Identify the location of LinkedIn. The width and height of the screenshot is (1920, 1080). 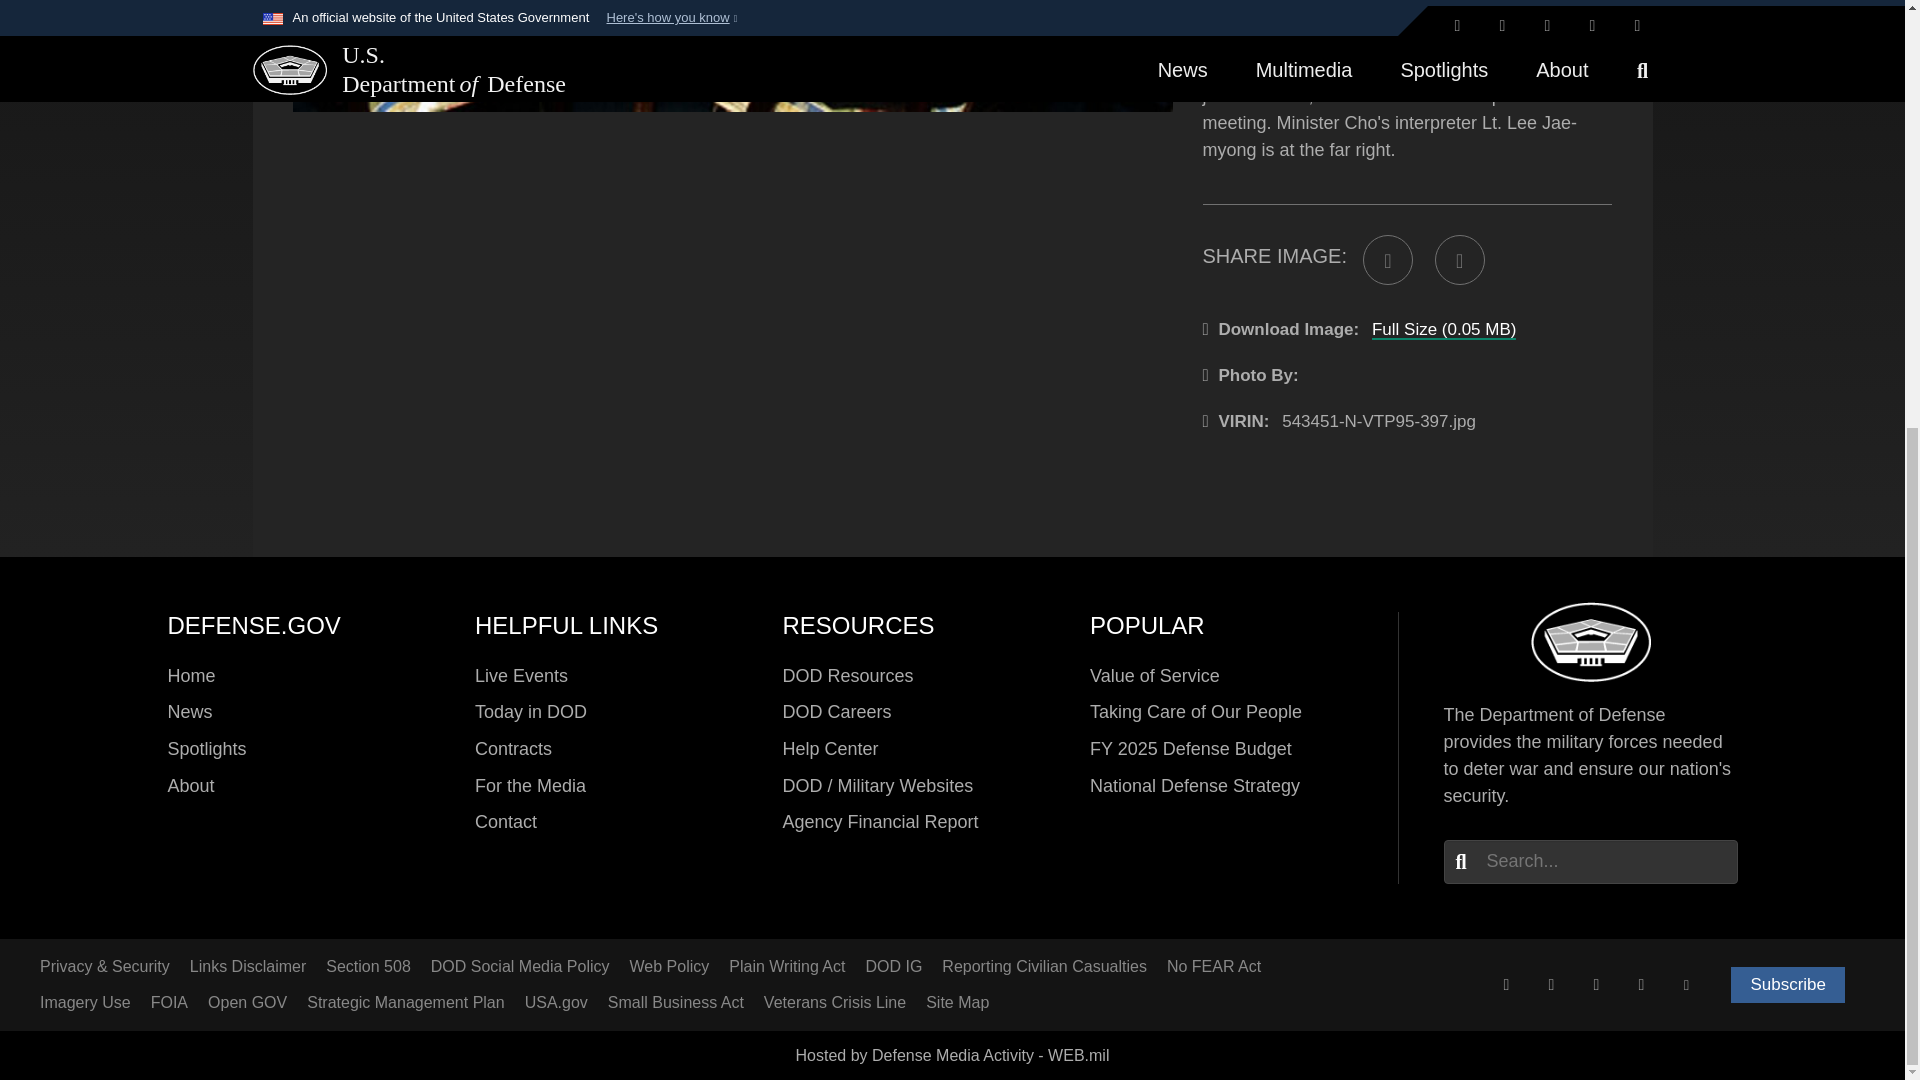
(1640, 984).